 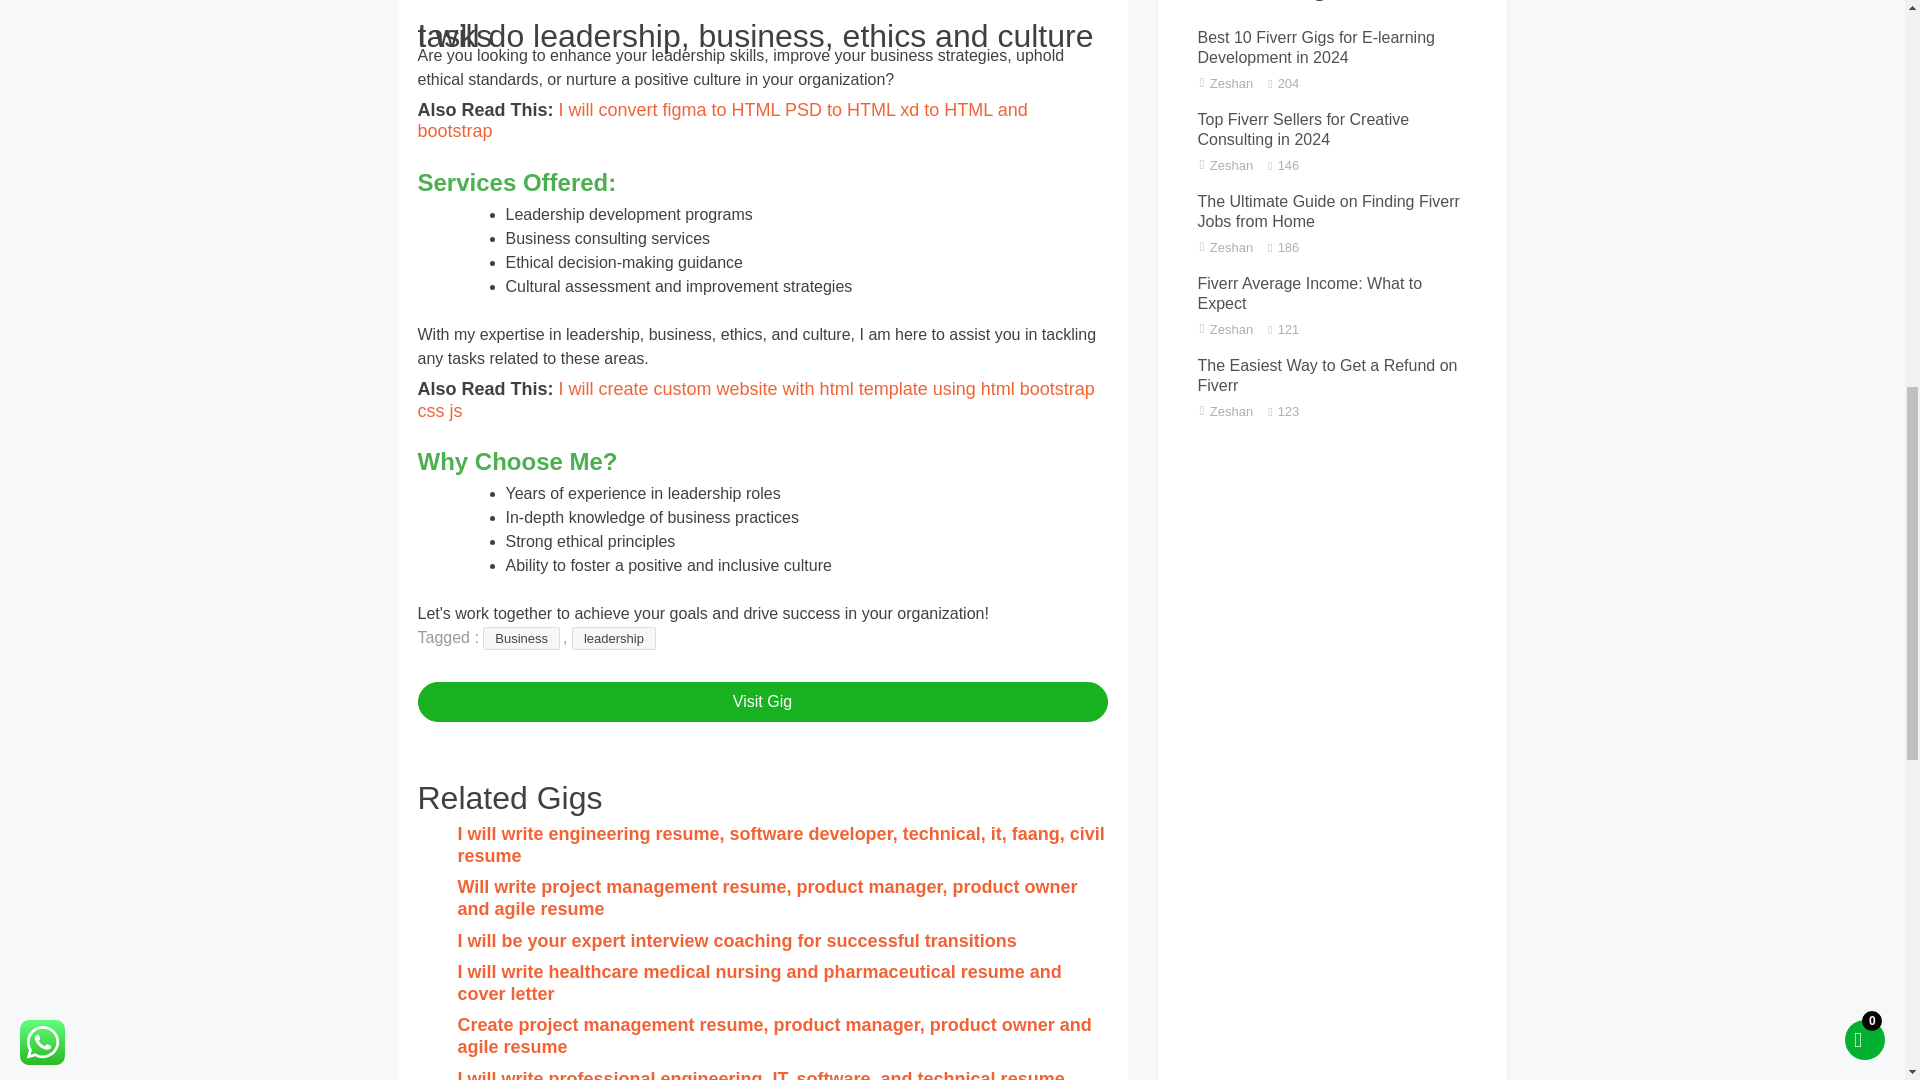 What do you see at coordinates (762, 702) in the screenshot?
I see `Visit Gig` at bounding box center [762, 702].